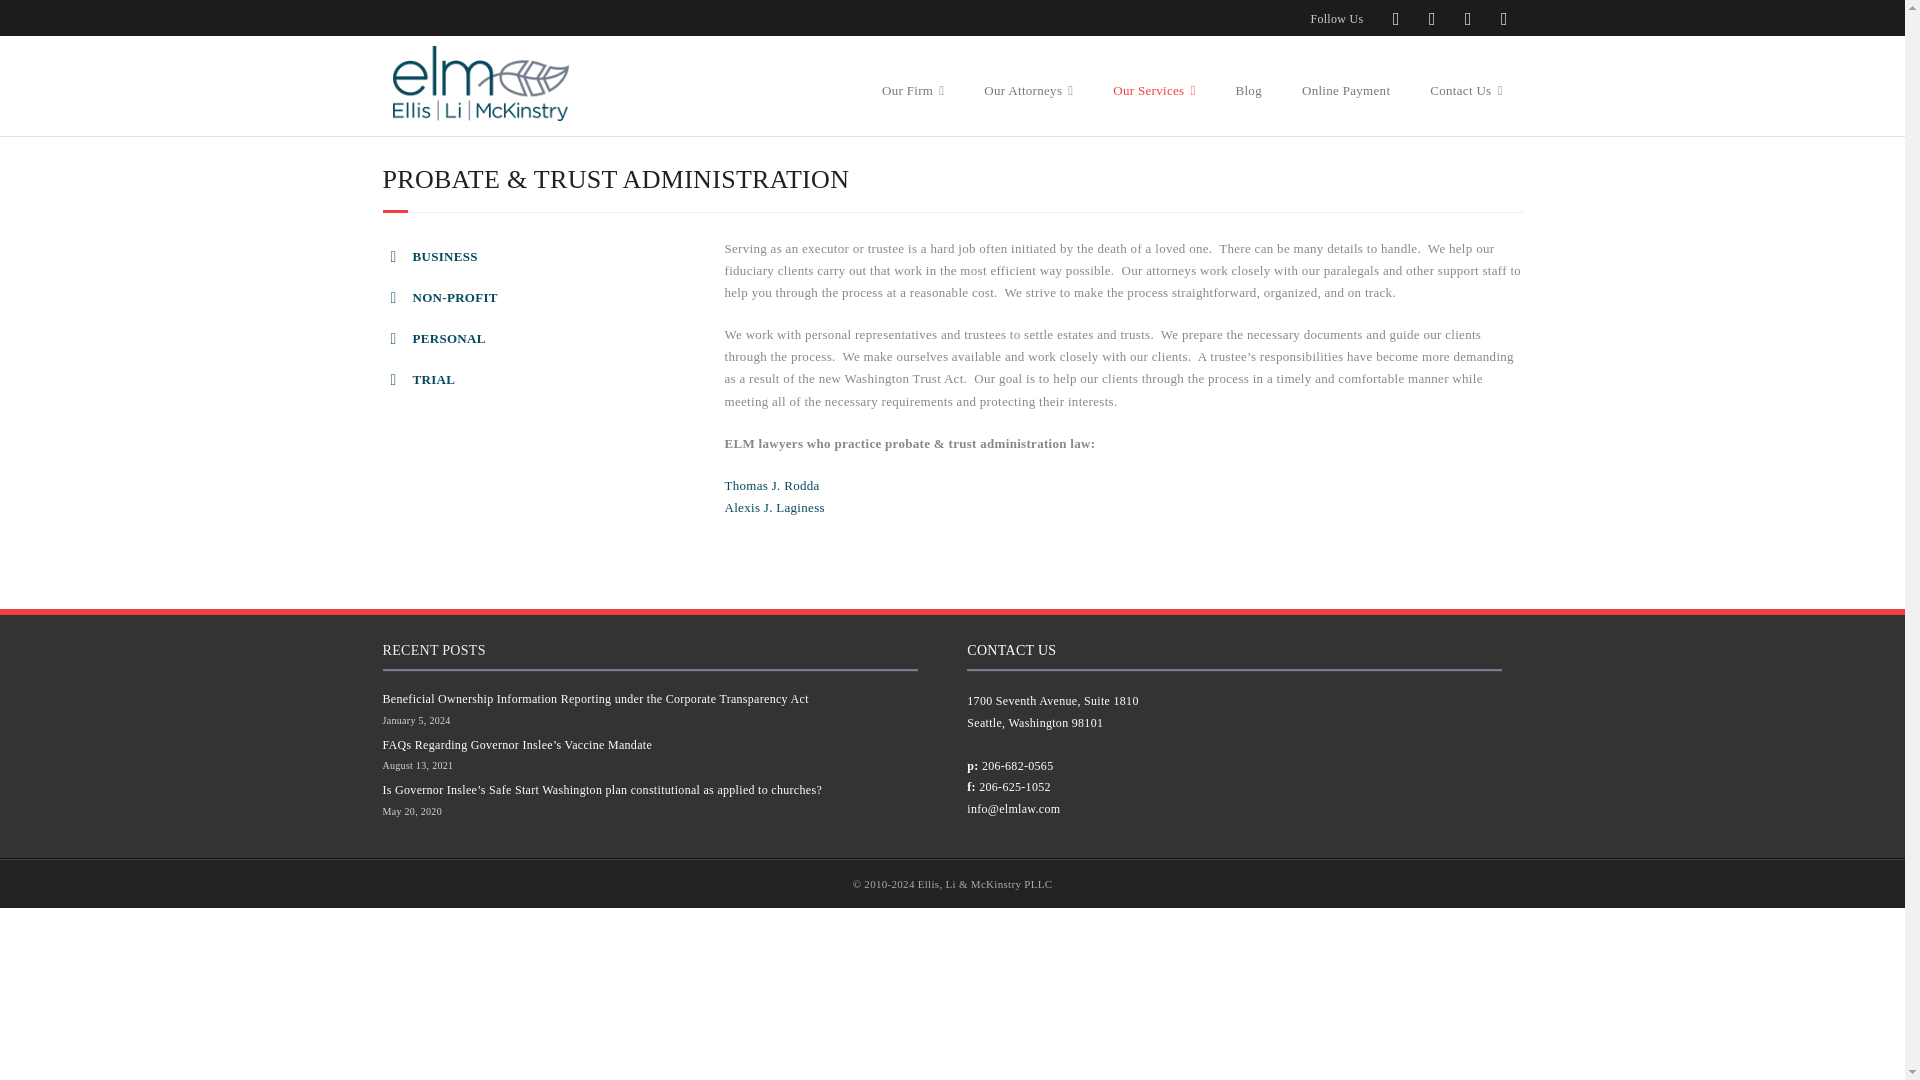 The height and width of the screenshot is (1080, 1920). What do you see at coordinates (1154, 73) in the screenshot?
I see `Our Services` at bounding box center [1154, 73].